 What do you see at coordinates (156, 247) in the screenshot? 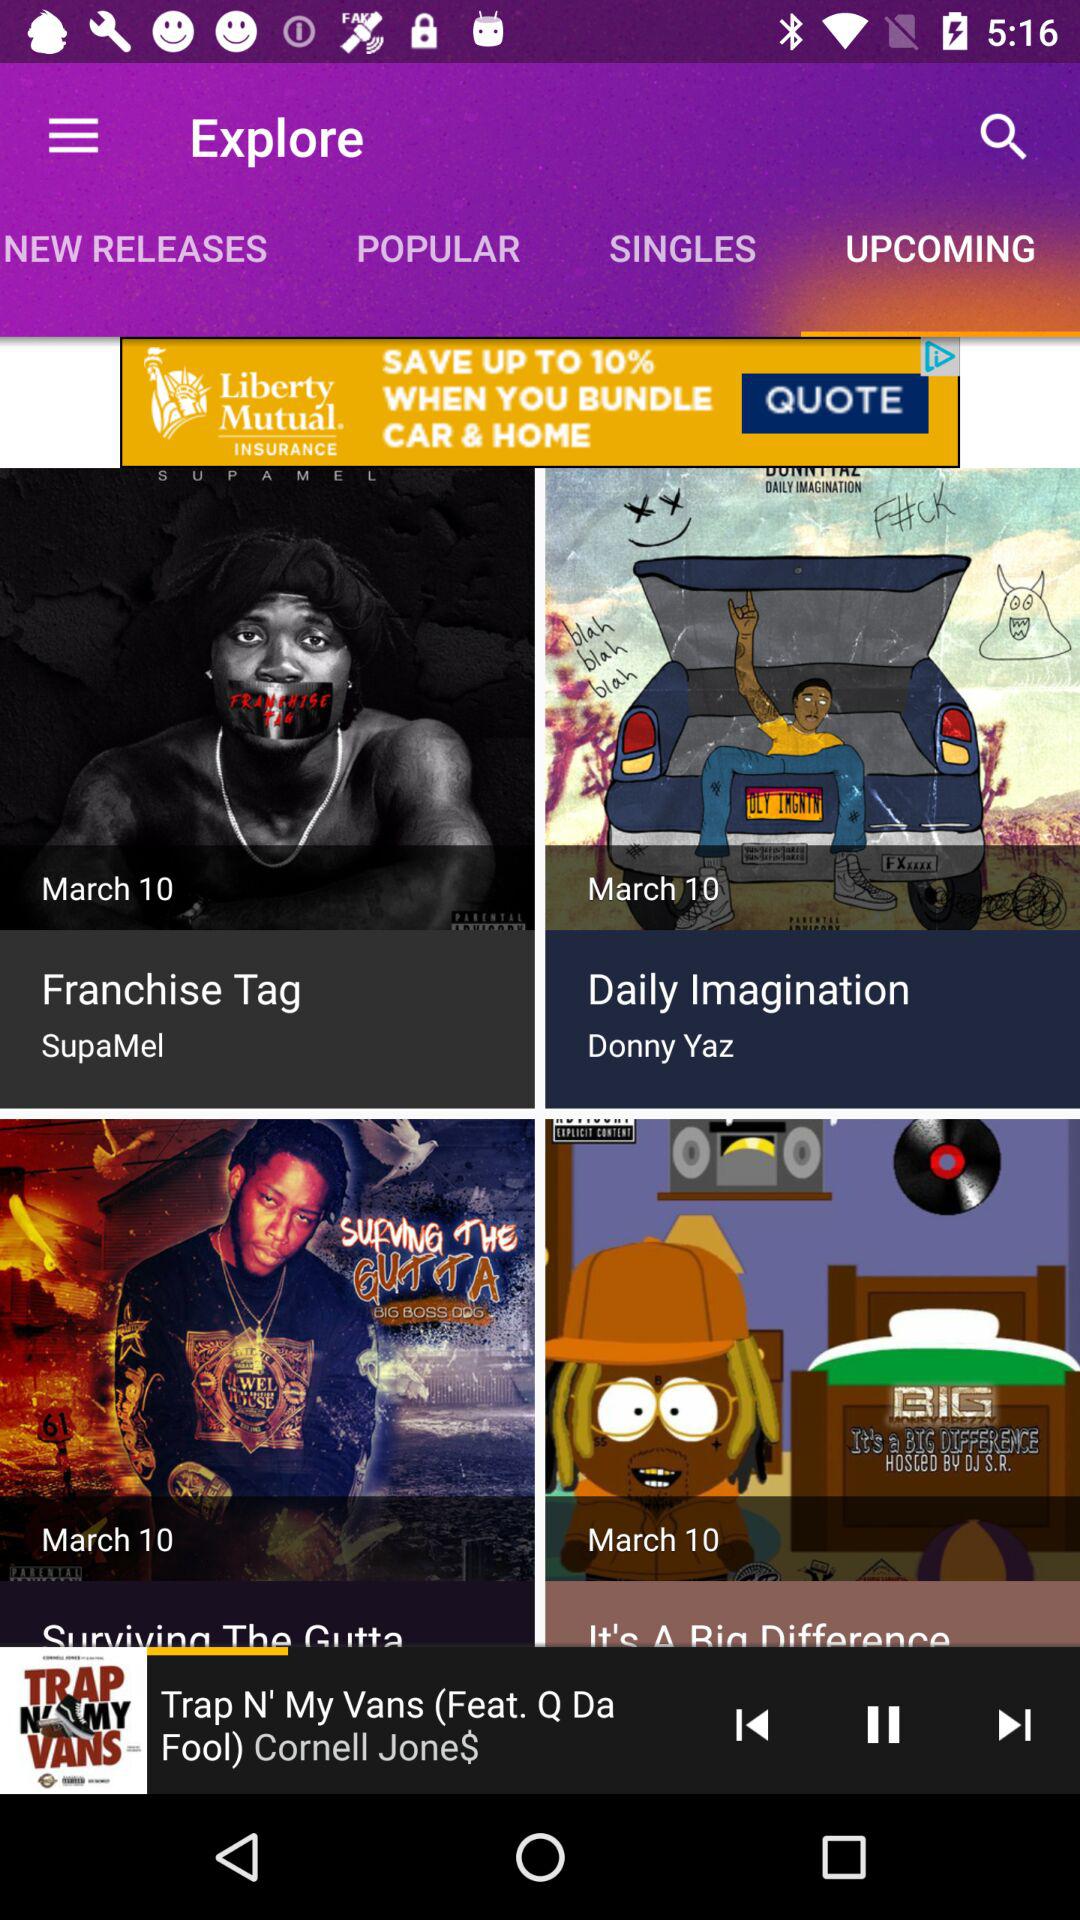
I see `swipe to new releases app` at bounding box center [156, 247].